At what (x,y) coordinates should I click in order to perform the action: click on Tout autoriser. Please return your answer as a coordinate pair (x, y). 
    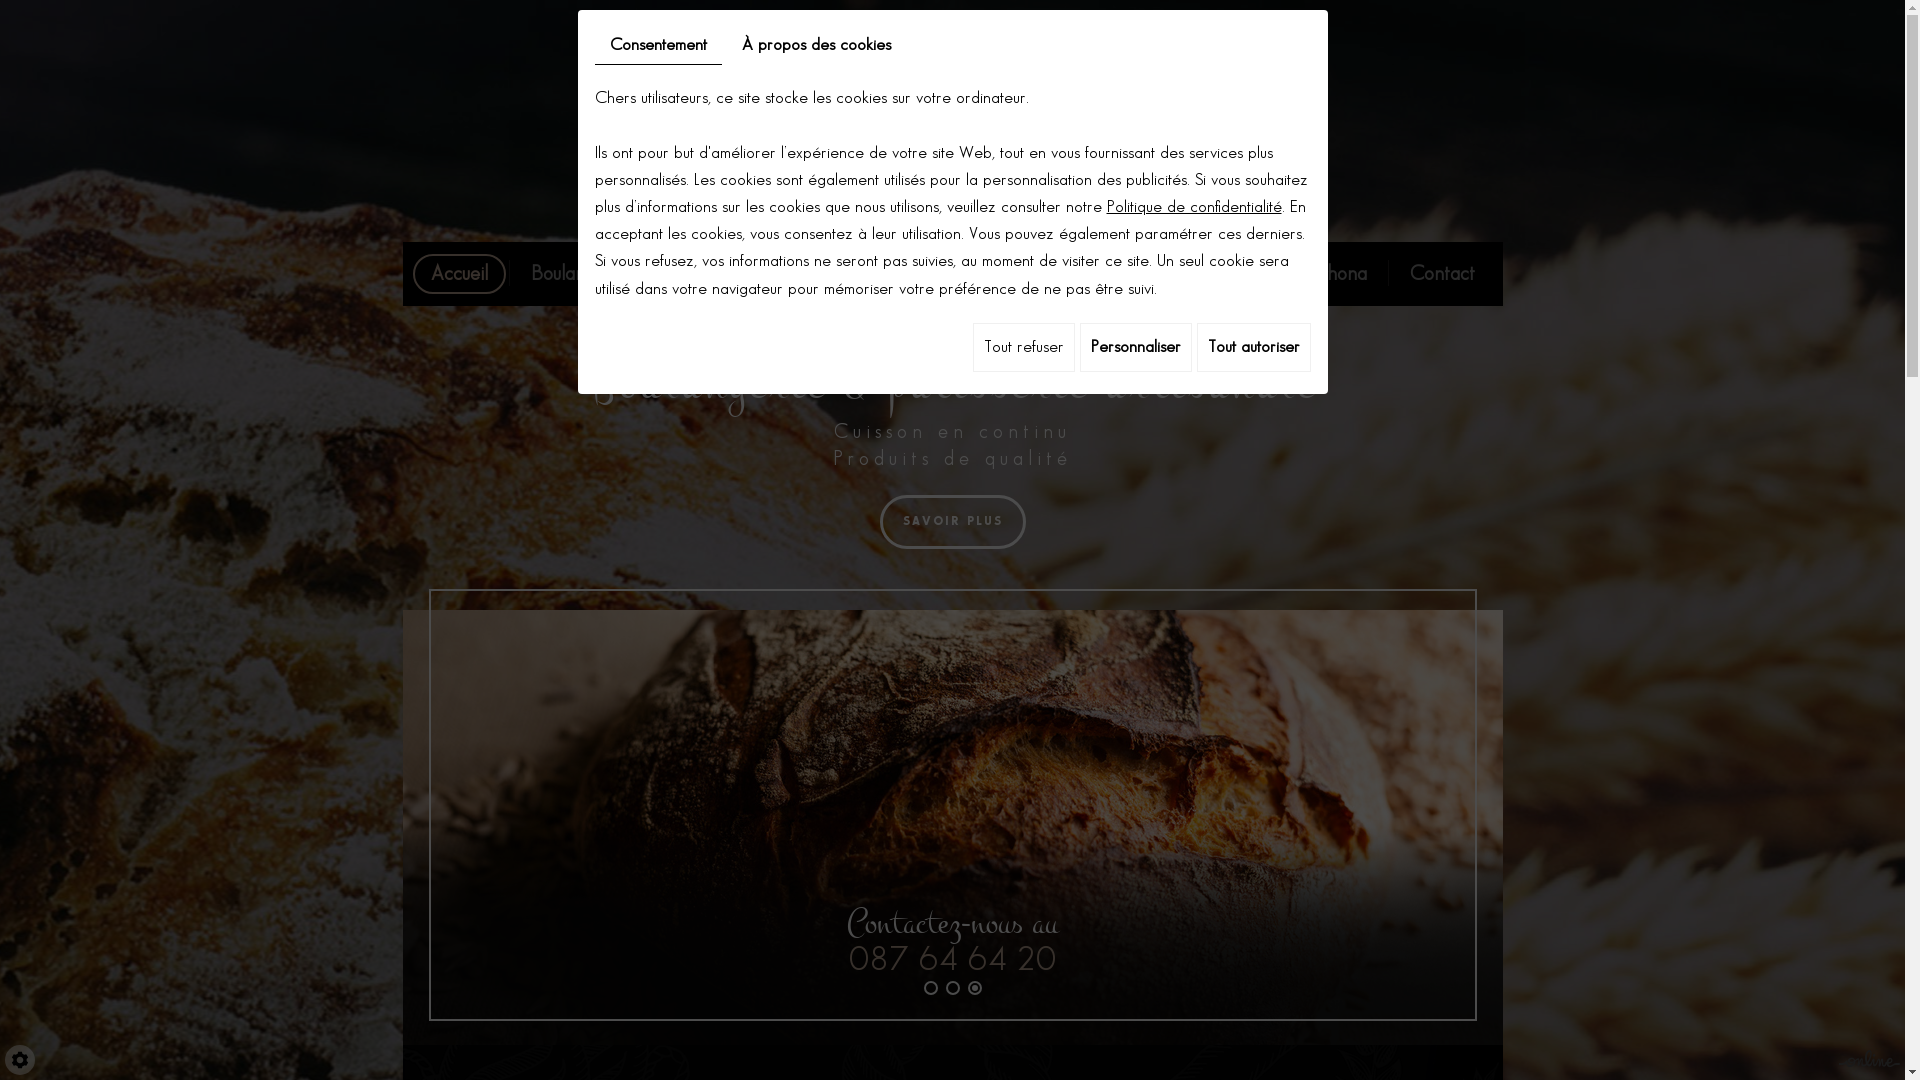
    Looking at the image, I should click on (1253, 348).